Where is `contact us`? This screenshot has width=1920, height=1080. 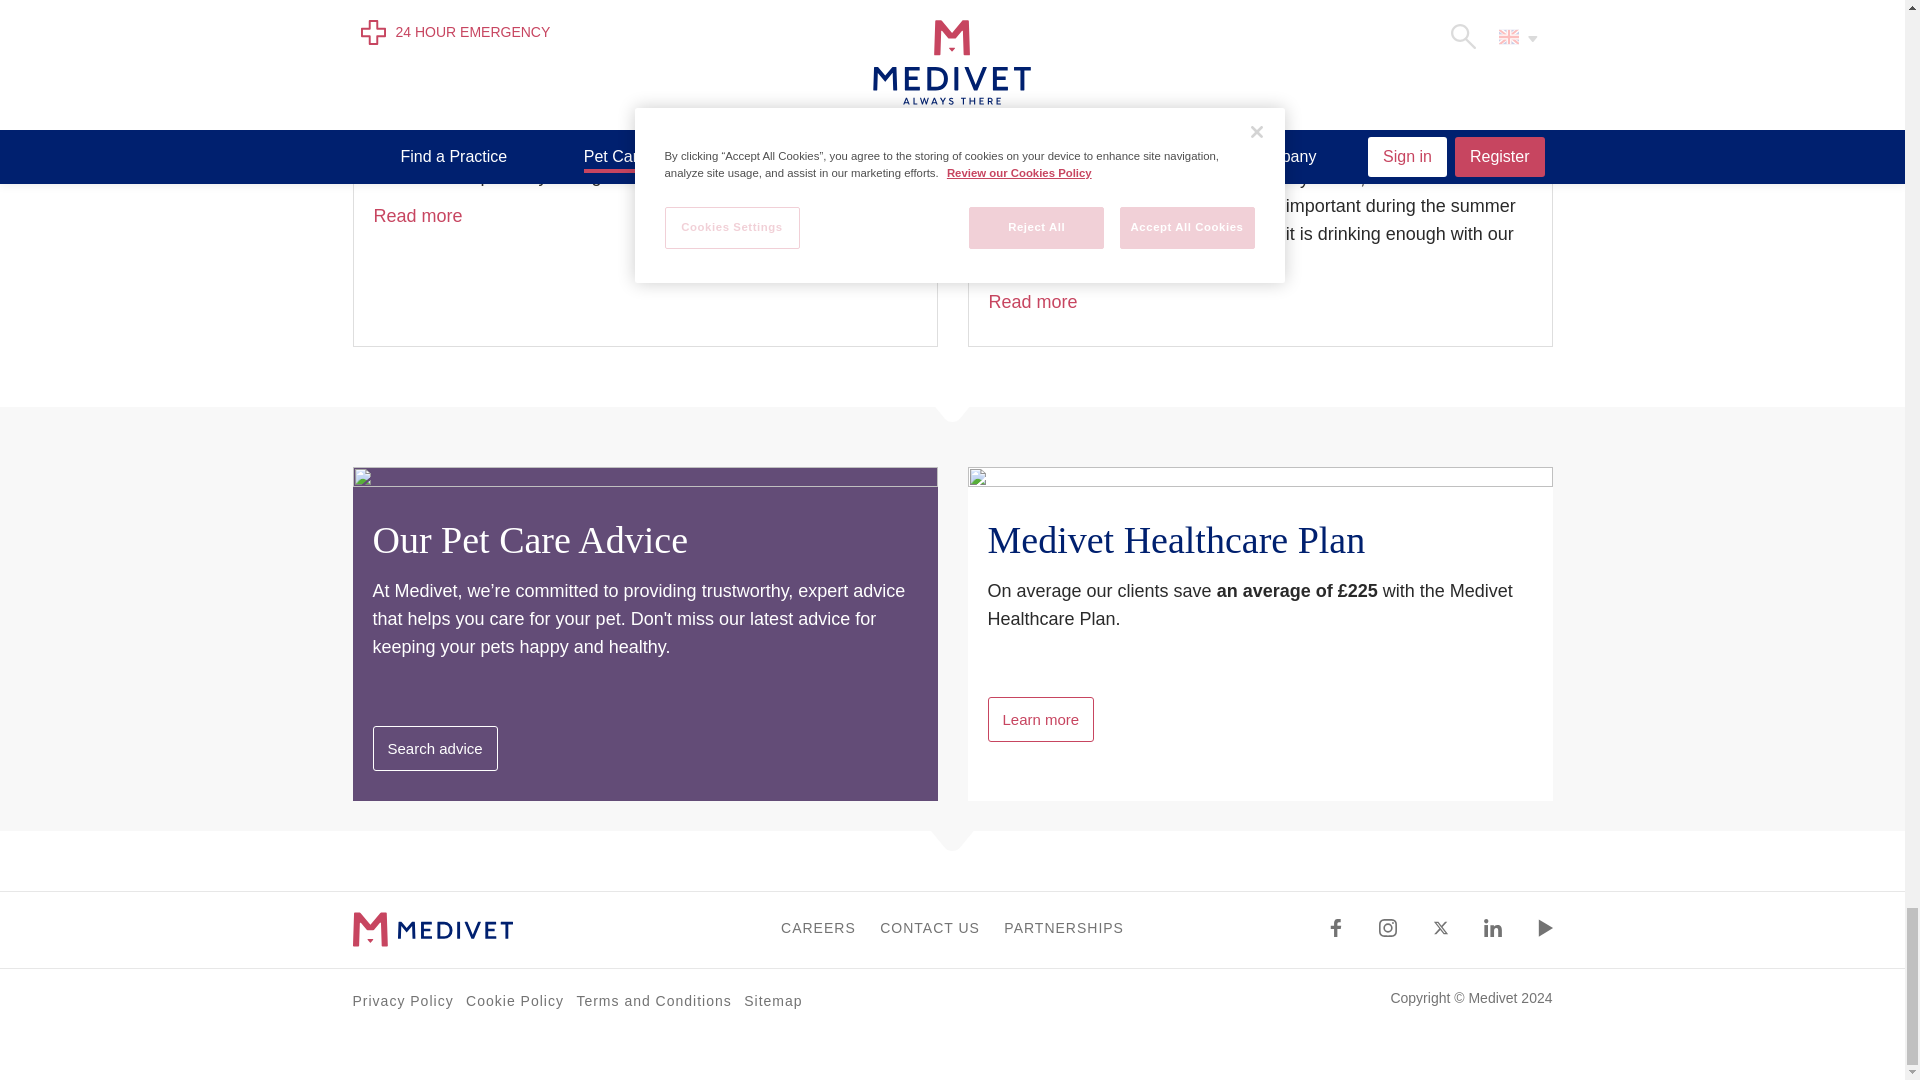
contact us is located at coordinates (929, 928).